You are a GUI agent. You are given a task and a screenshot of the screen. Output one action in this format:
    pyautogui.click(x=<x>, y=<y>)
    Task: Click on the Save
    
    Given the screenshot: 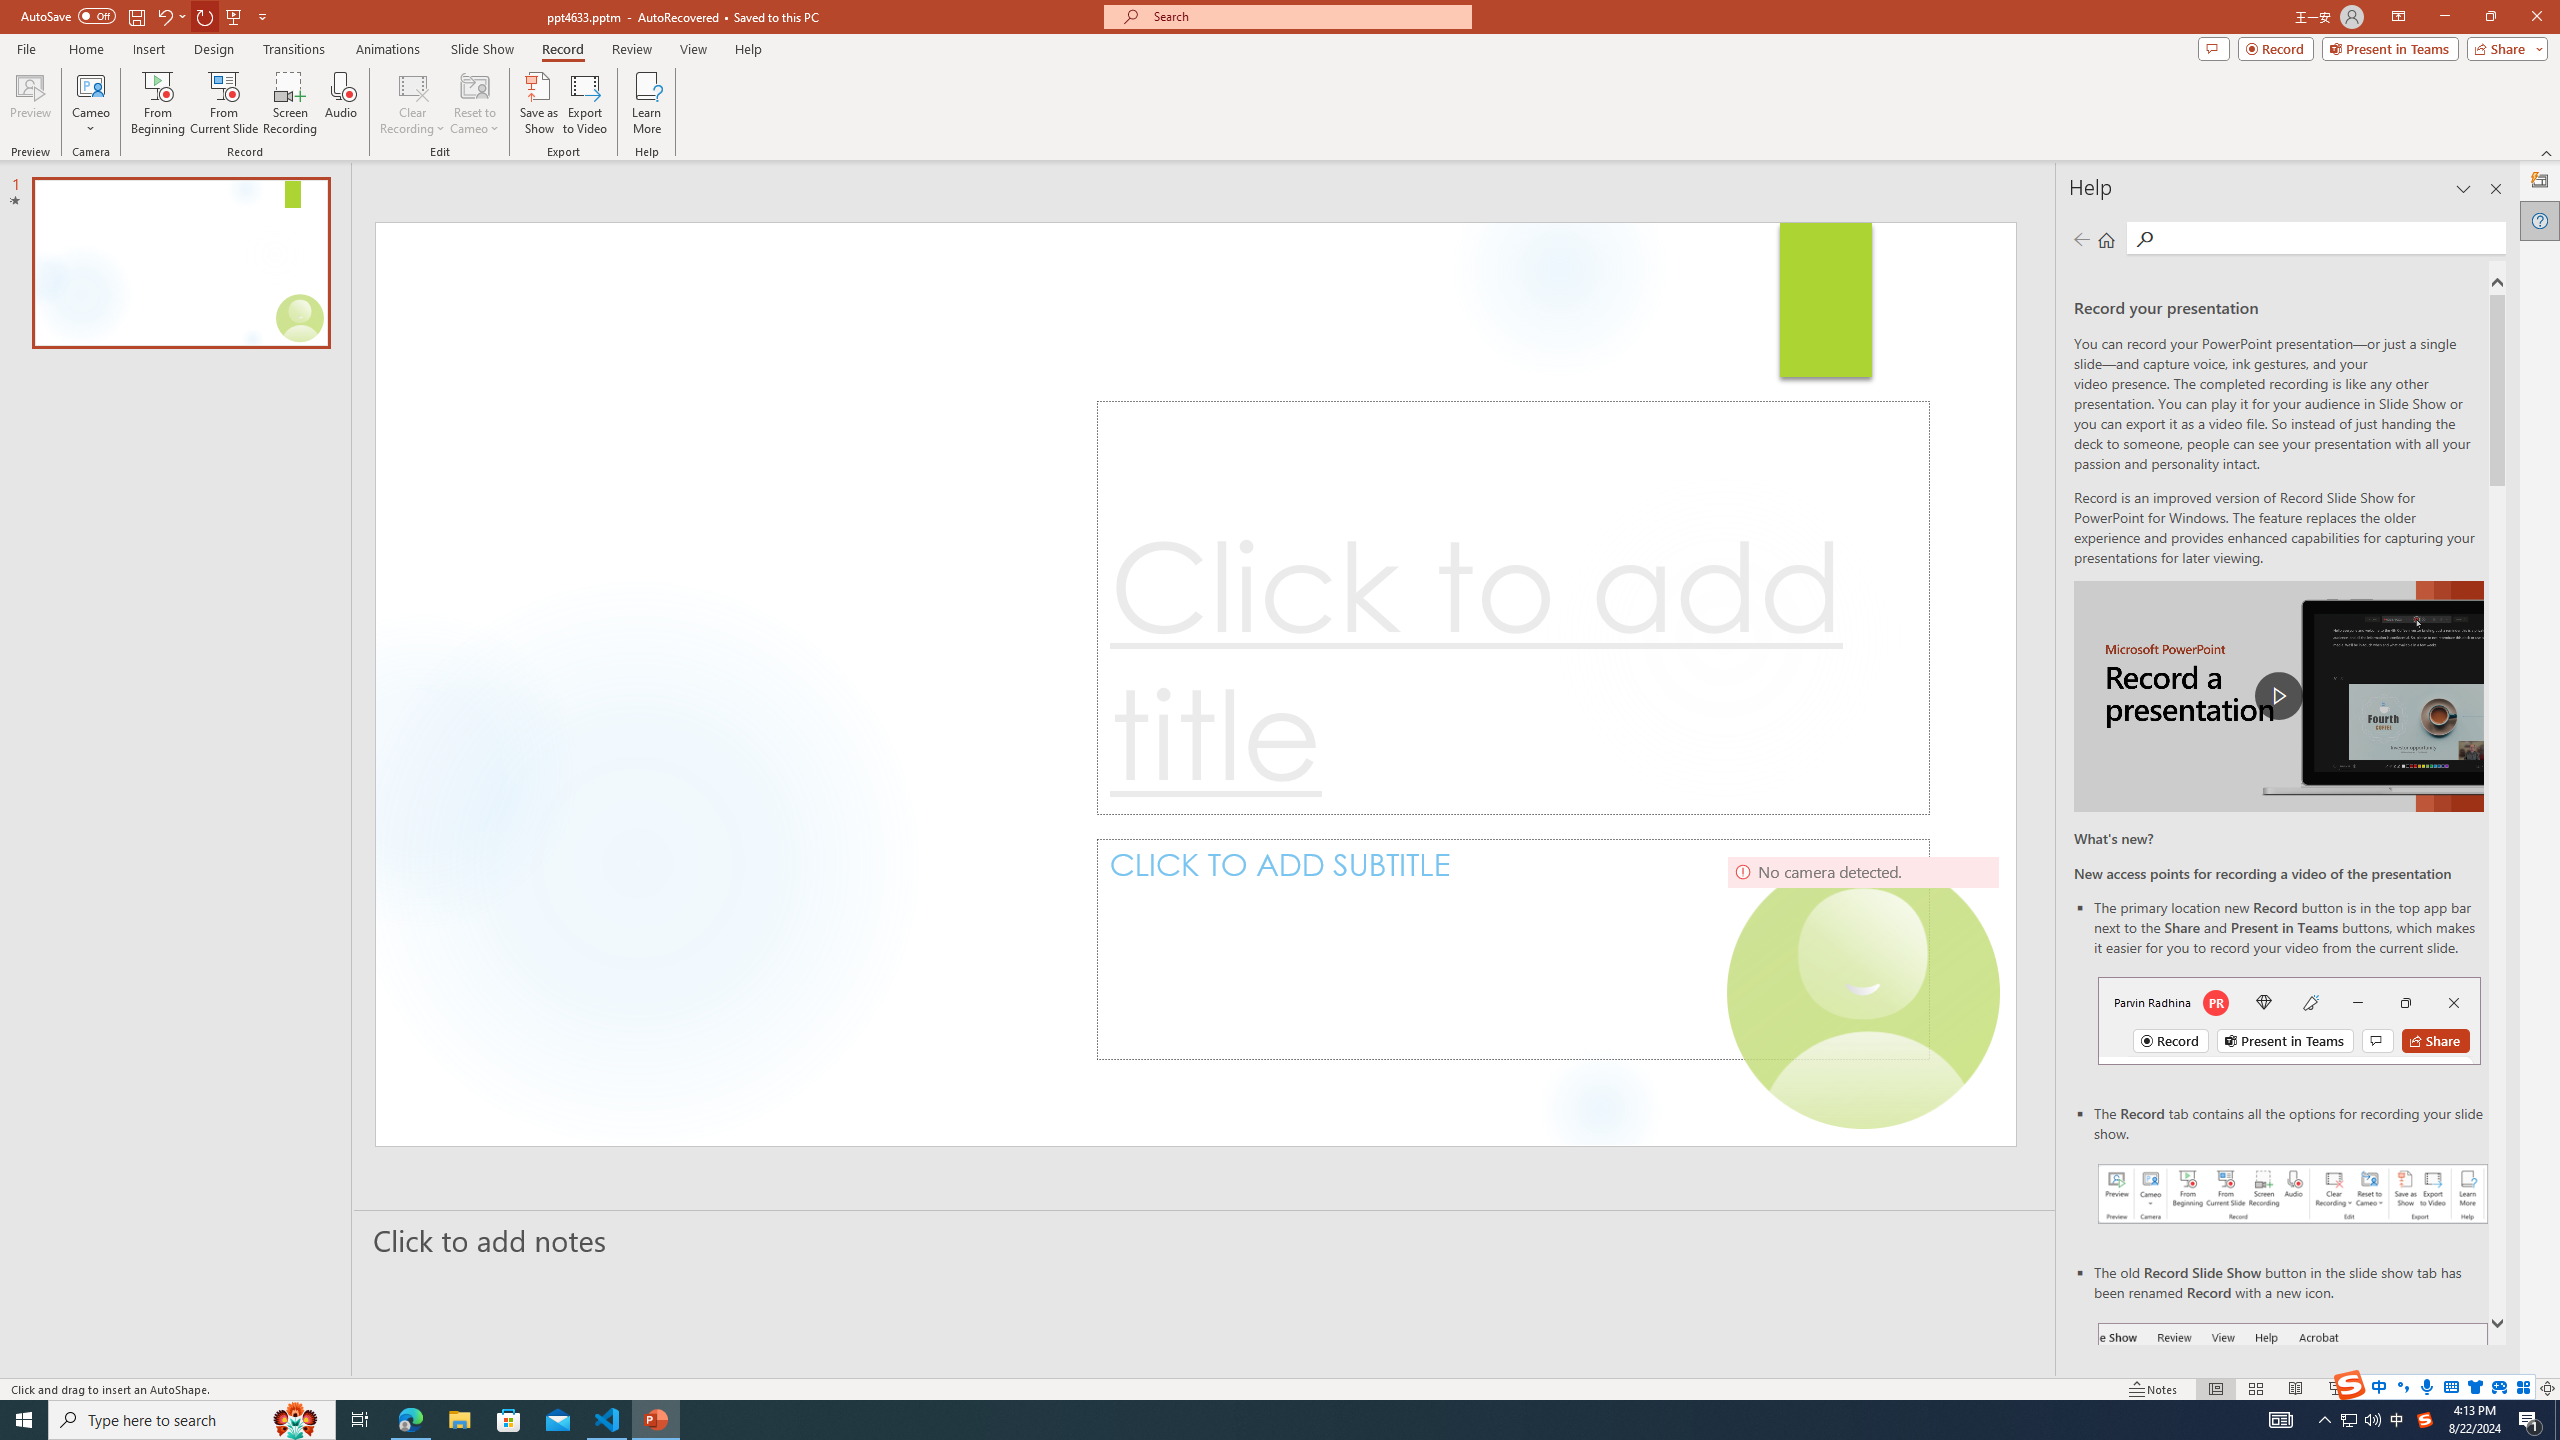 What is the action you would take?
    pyautogui.click(x=136, y=16)
    